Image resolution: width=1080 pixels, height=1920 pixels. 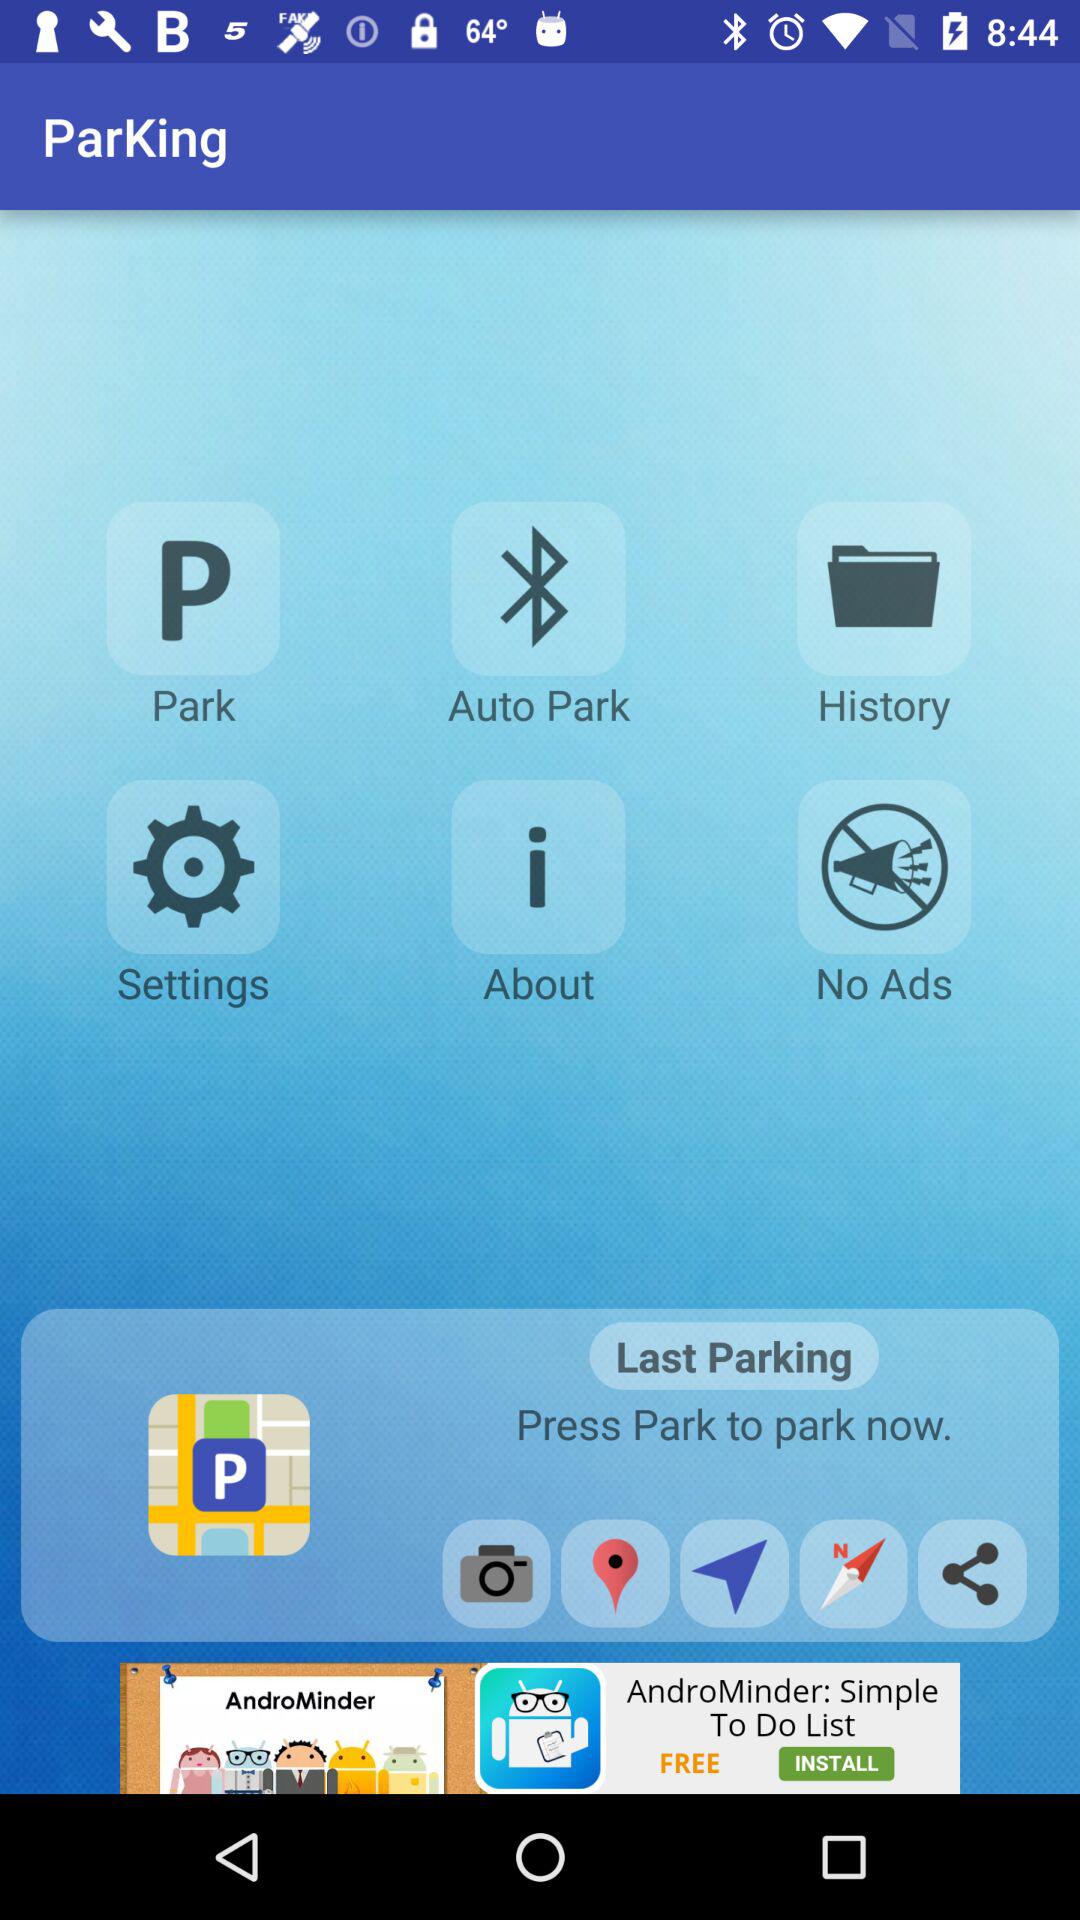 What do you see at coordinates (538, 867) in the screenshot?
I see `about` at bounding box center [538, 867].